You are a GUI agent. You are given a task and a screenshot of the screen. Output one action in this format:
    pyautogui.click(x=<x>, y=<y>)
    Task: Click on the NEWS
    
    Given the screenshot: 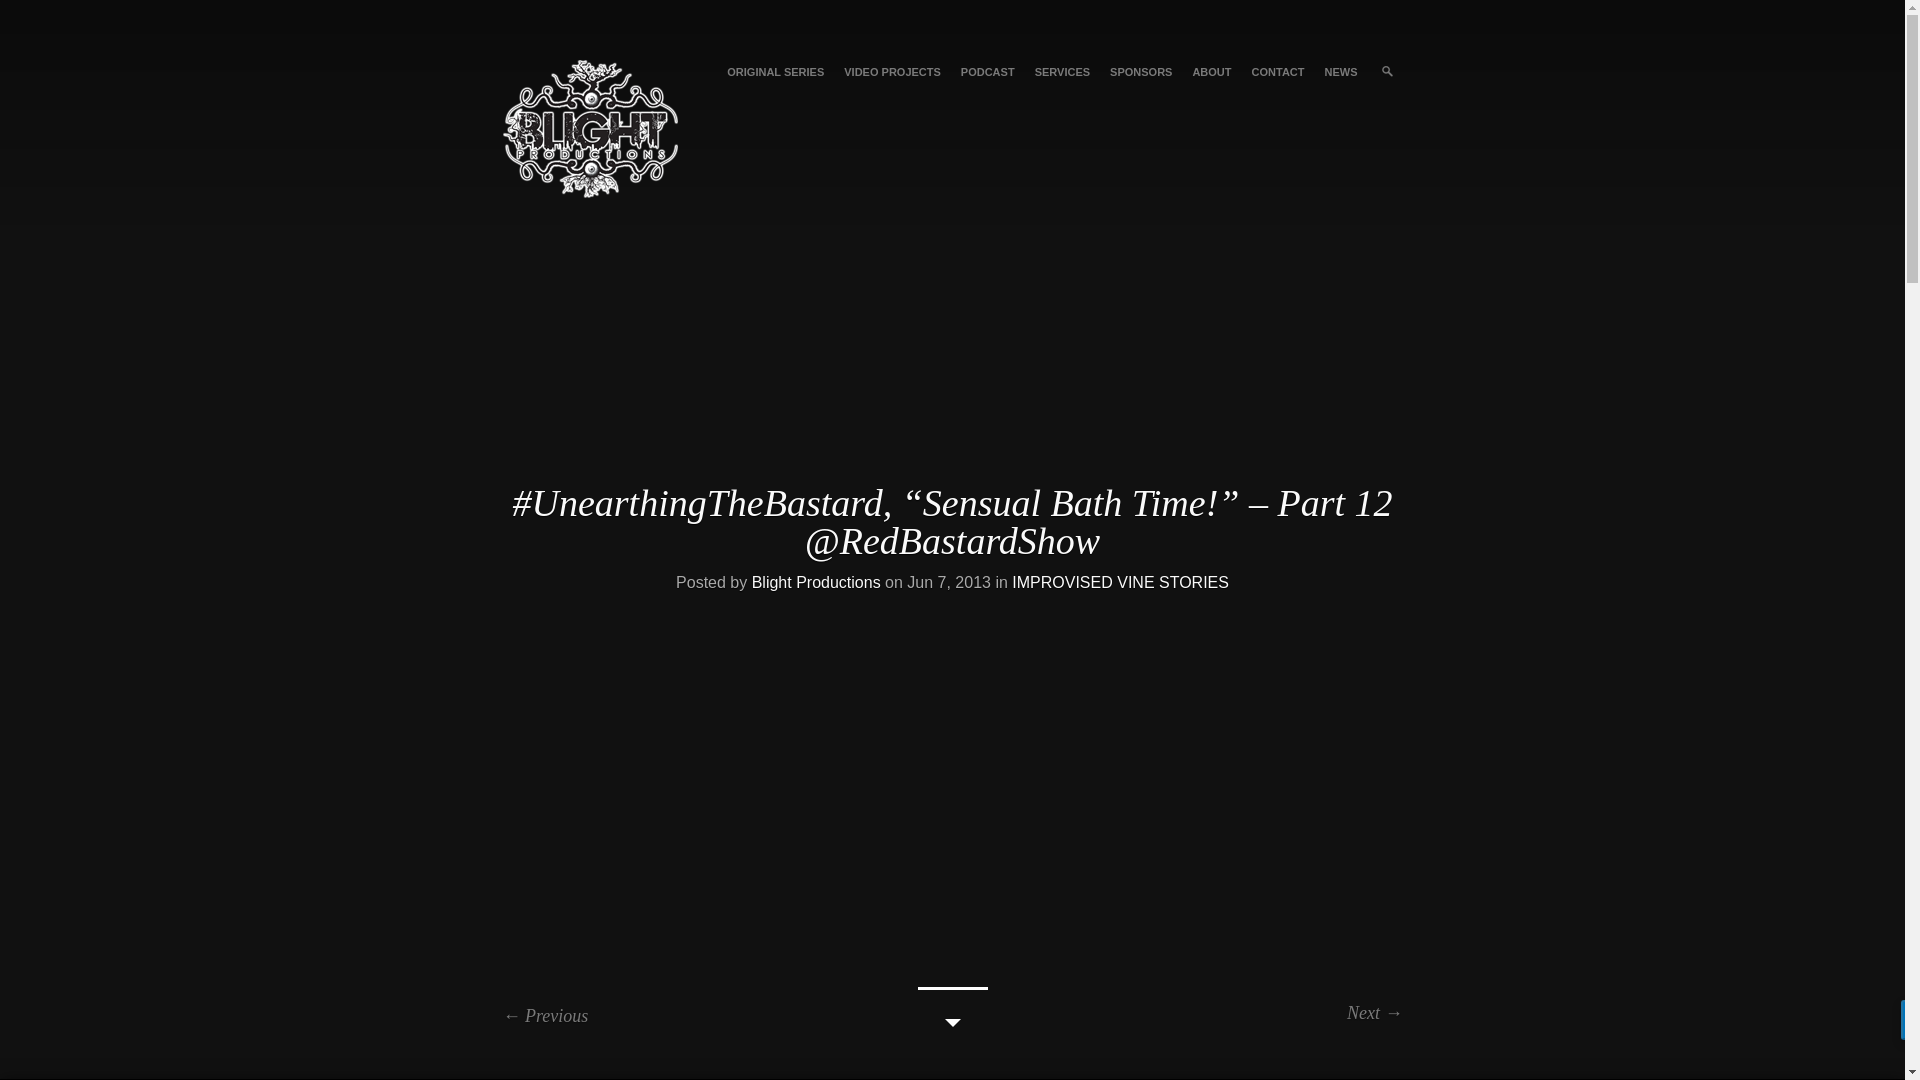 What is the action you would take?
    pyautogui.click(x=1340, y=72)
    